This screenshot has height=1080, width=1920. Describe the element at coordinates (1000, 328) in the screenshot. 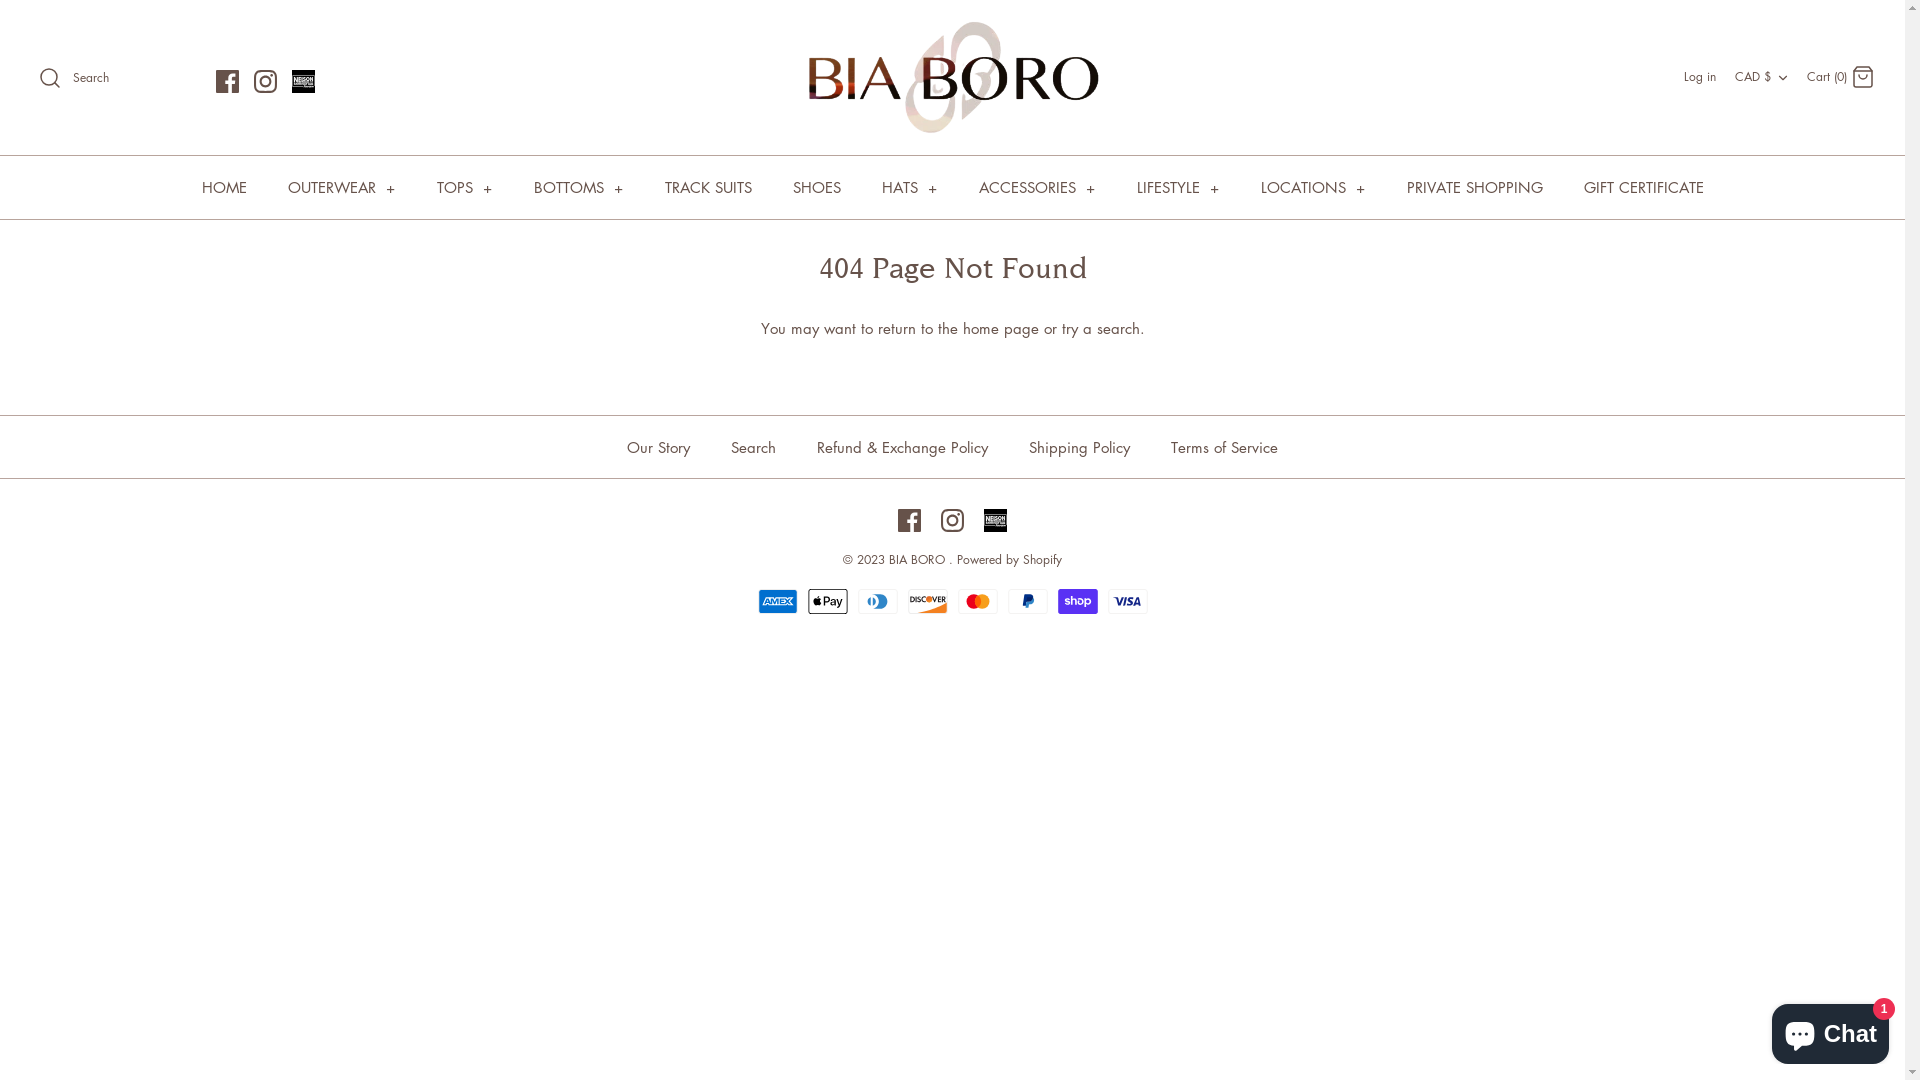

I see `home page` at that location.